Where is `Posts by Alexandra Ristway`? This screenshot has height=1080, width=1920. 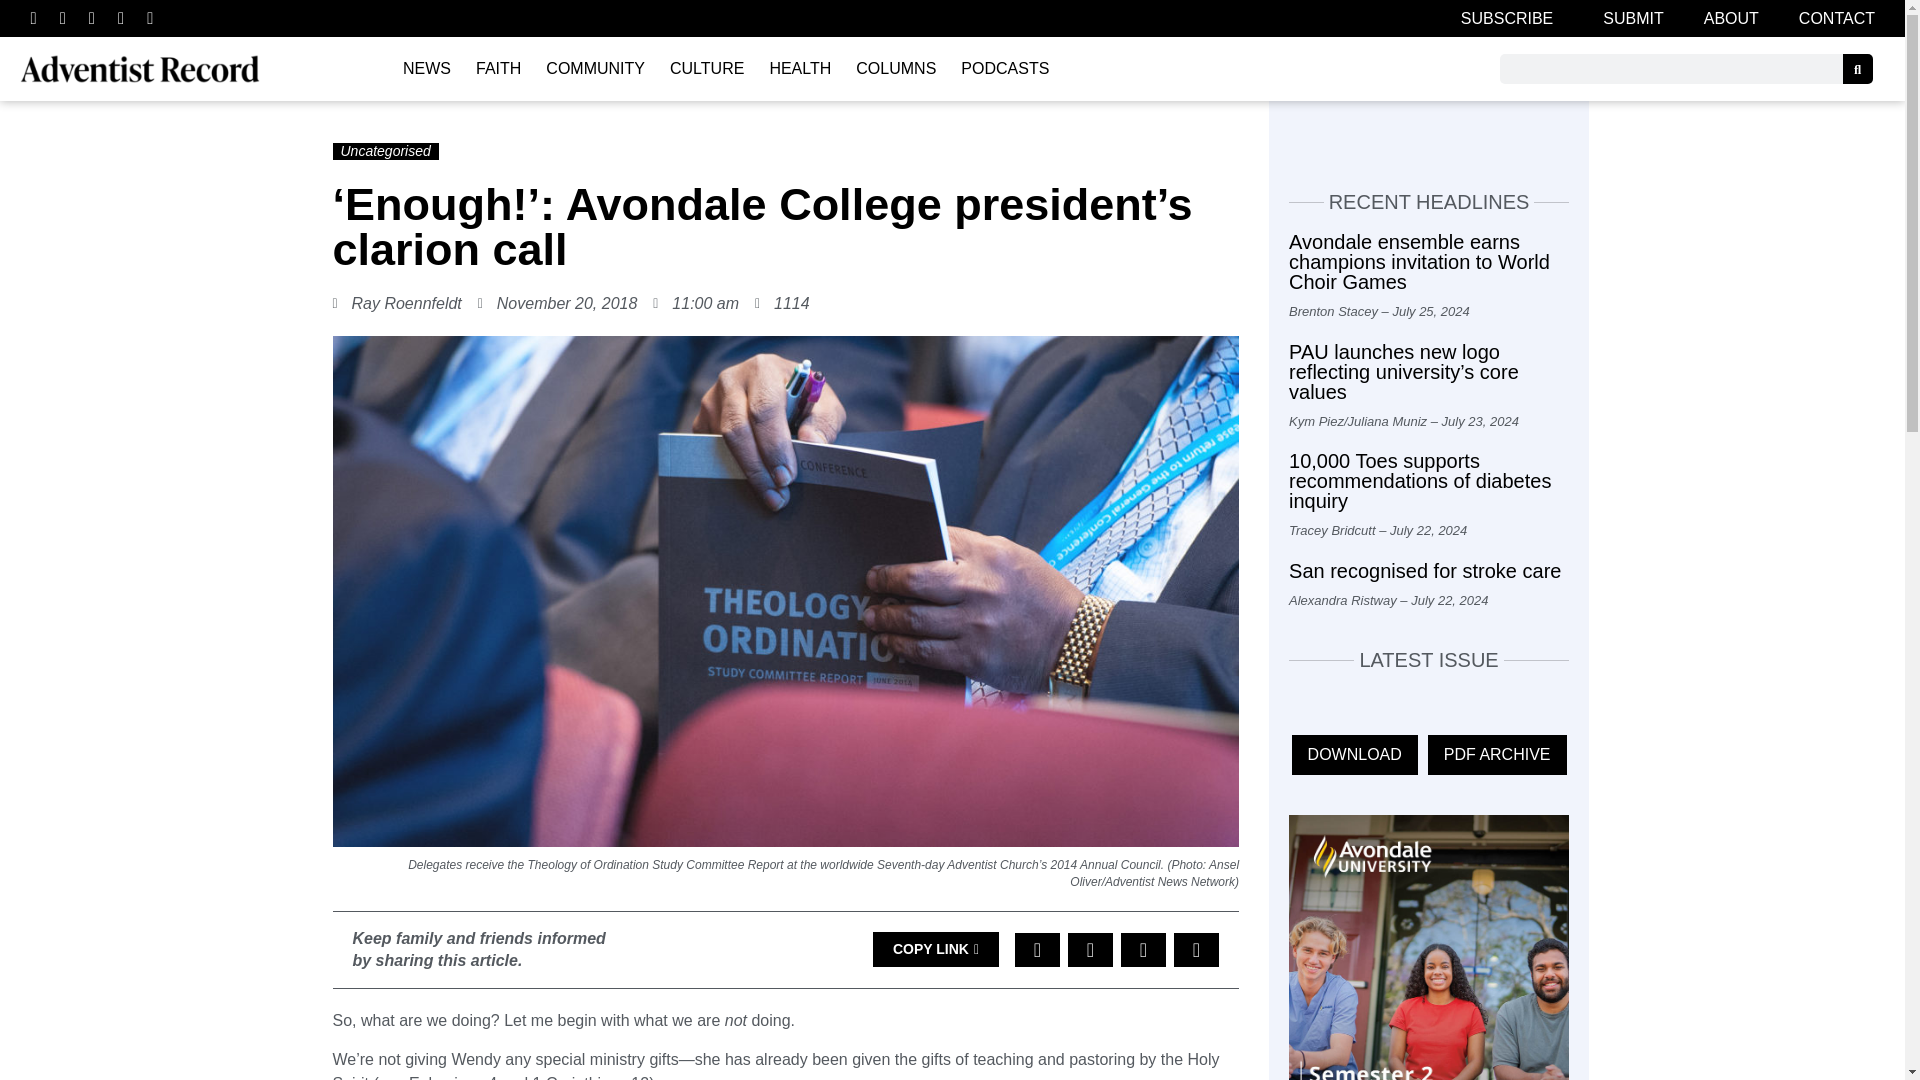
Posts by Alexandra Ristway is located at coordinates (1342, 600).